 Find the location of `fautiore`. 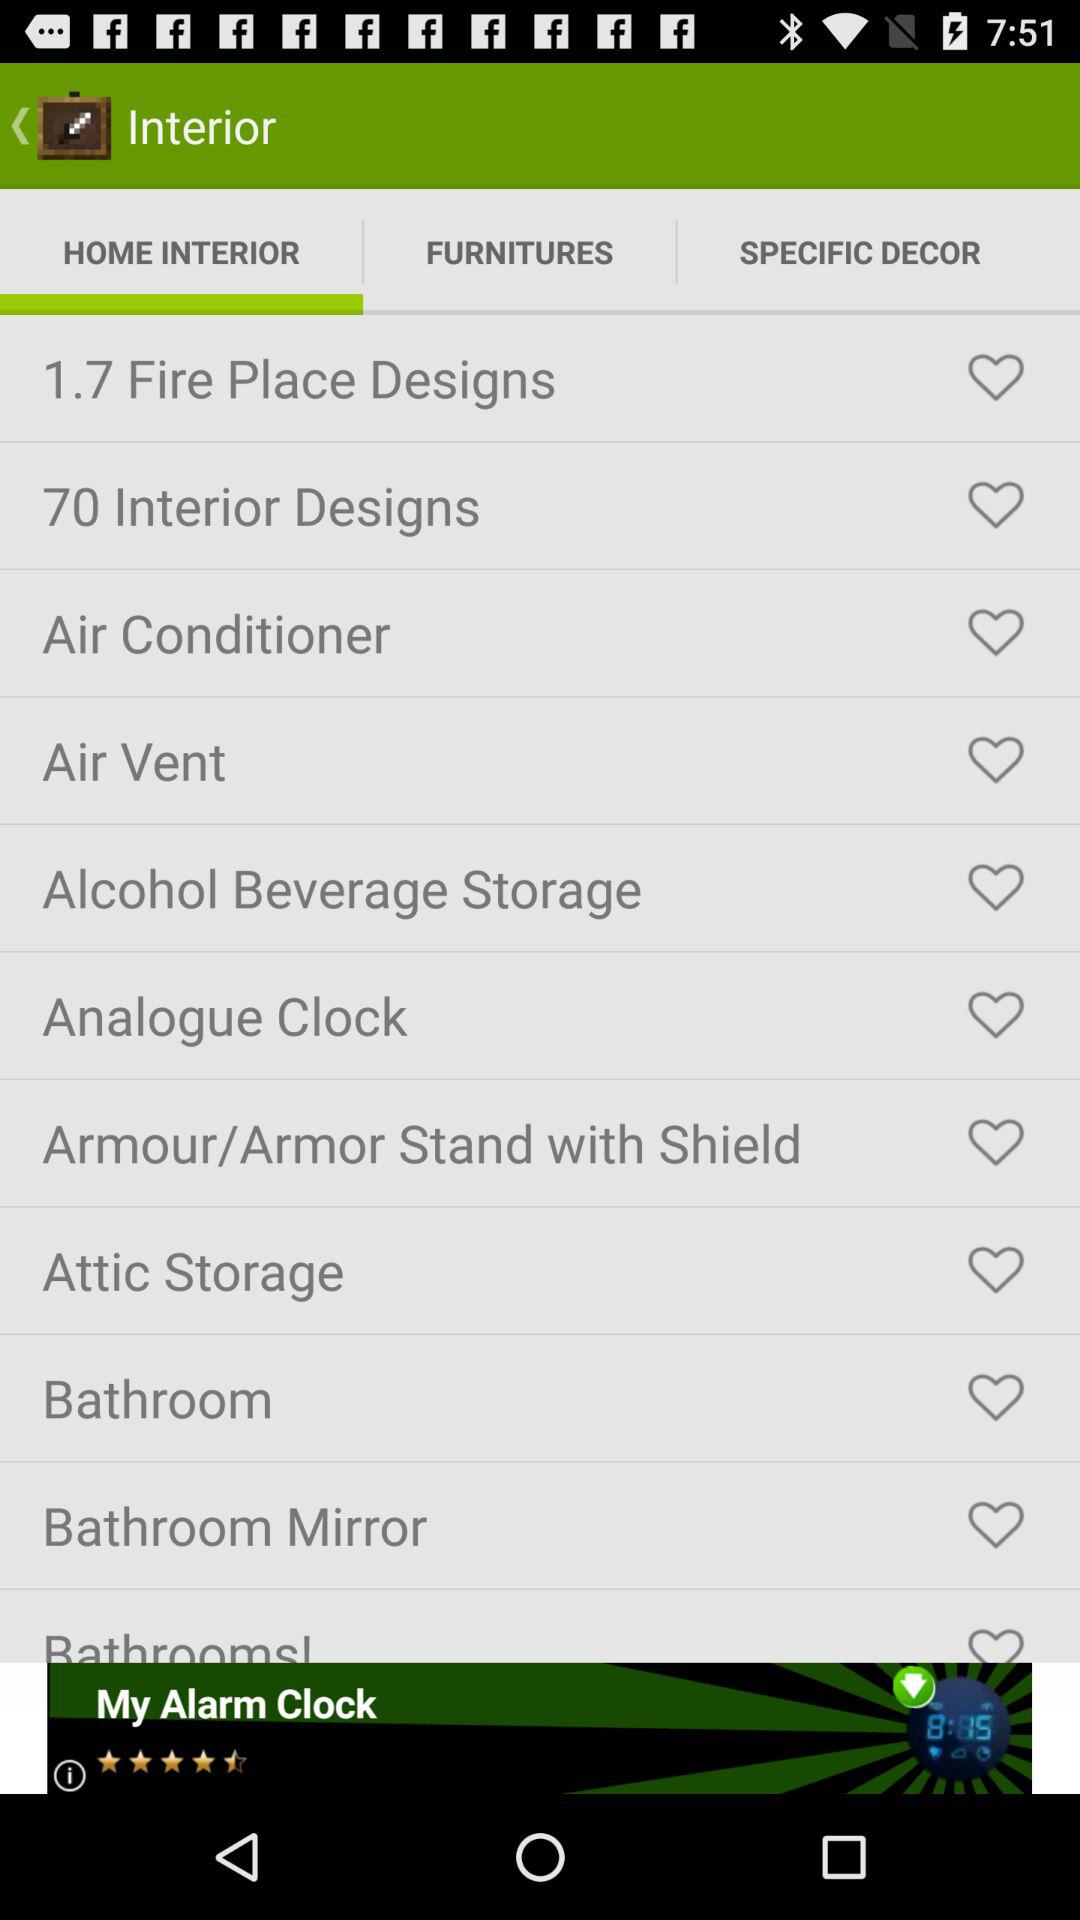

fautiore is located at coordinates (996, 378).